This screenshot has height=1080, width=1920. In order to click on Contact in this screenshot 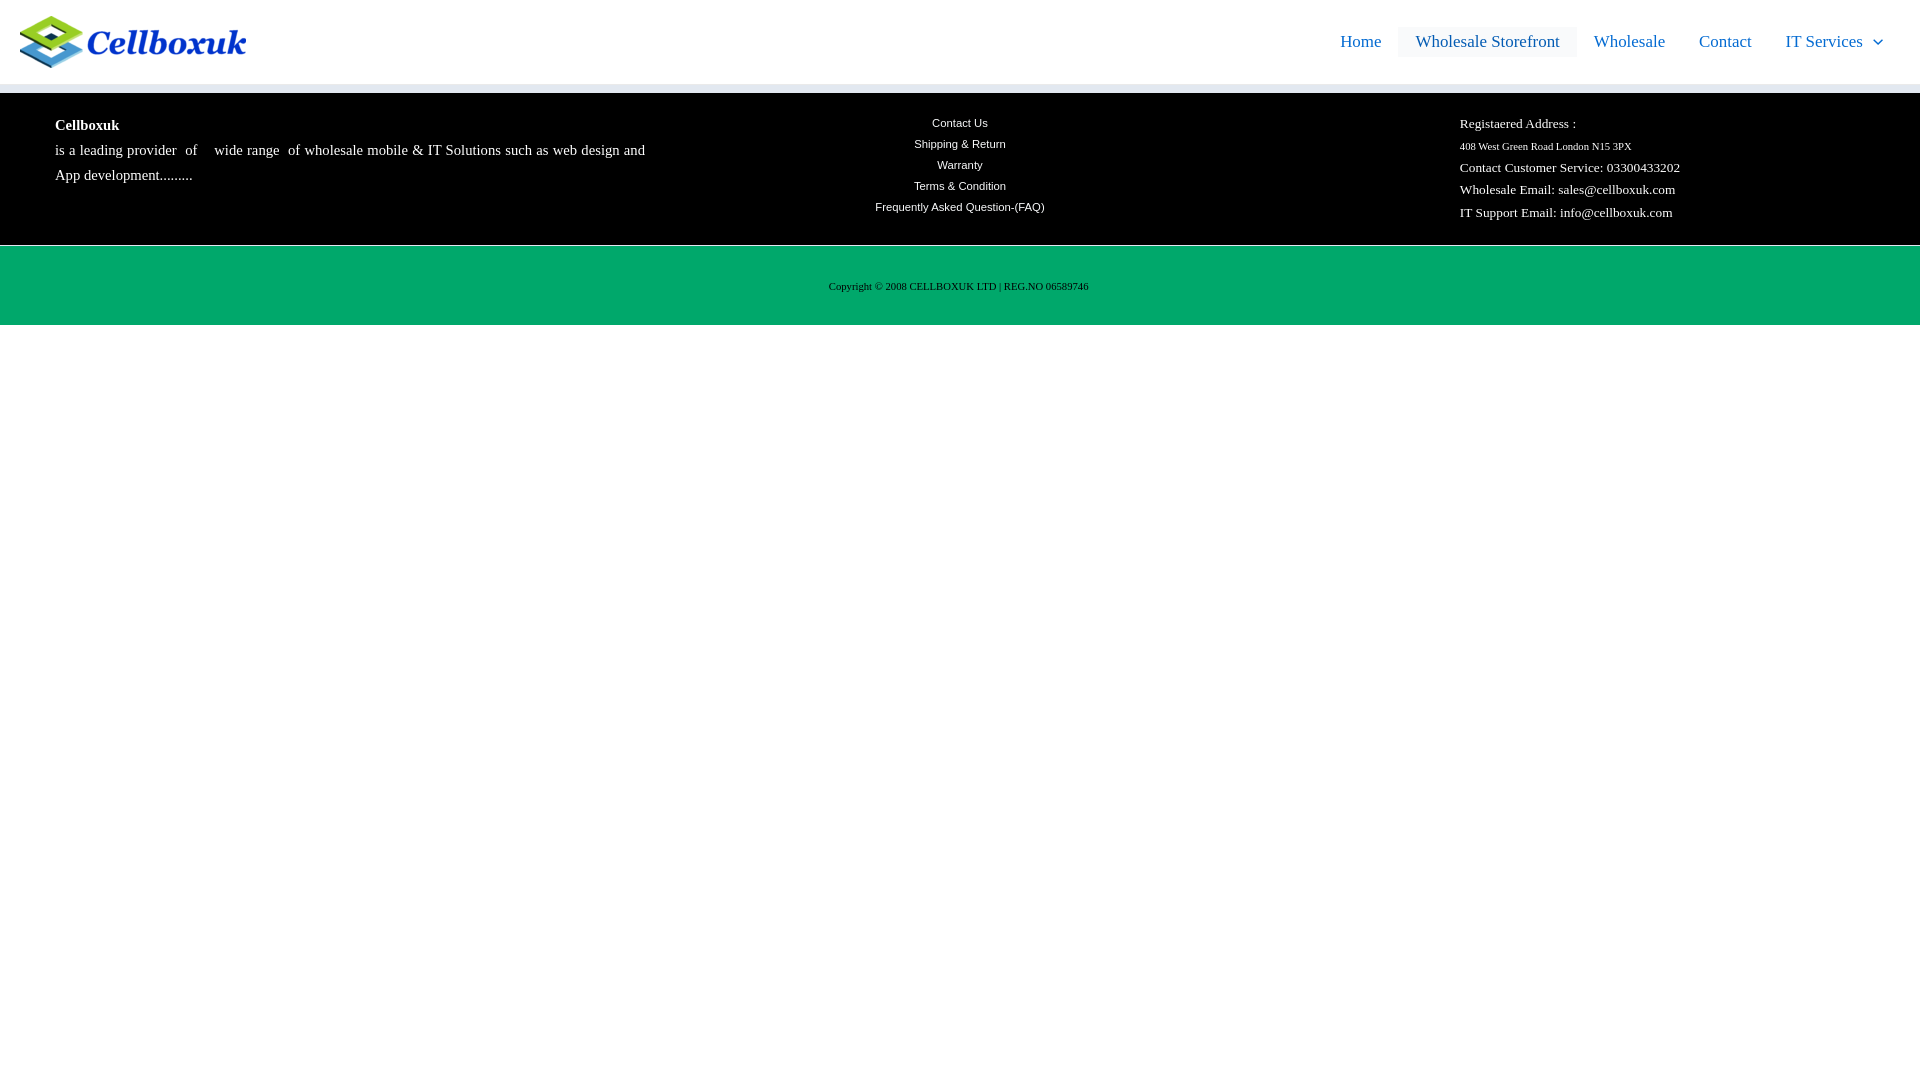, I will do `click(1724, 42)`.